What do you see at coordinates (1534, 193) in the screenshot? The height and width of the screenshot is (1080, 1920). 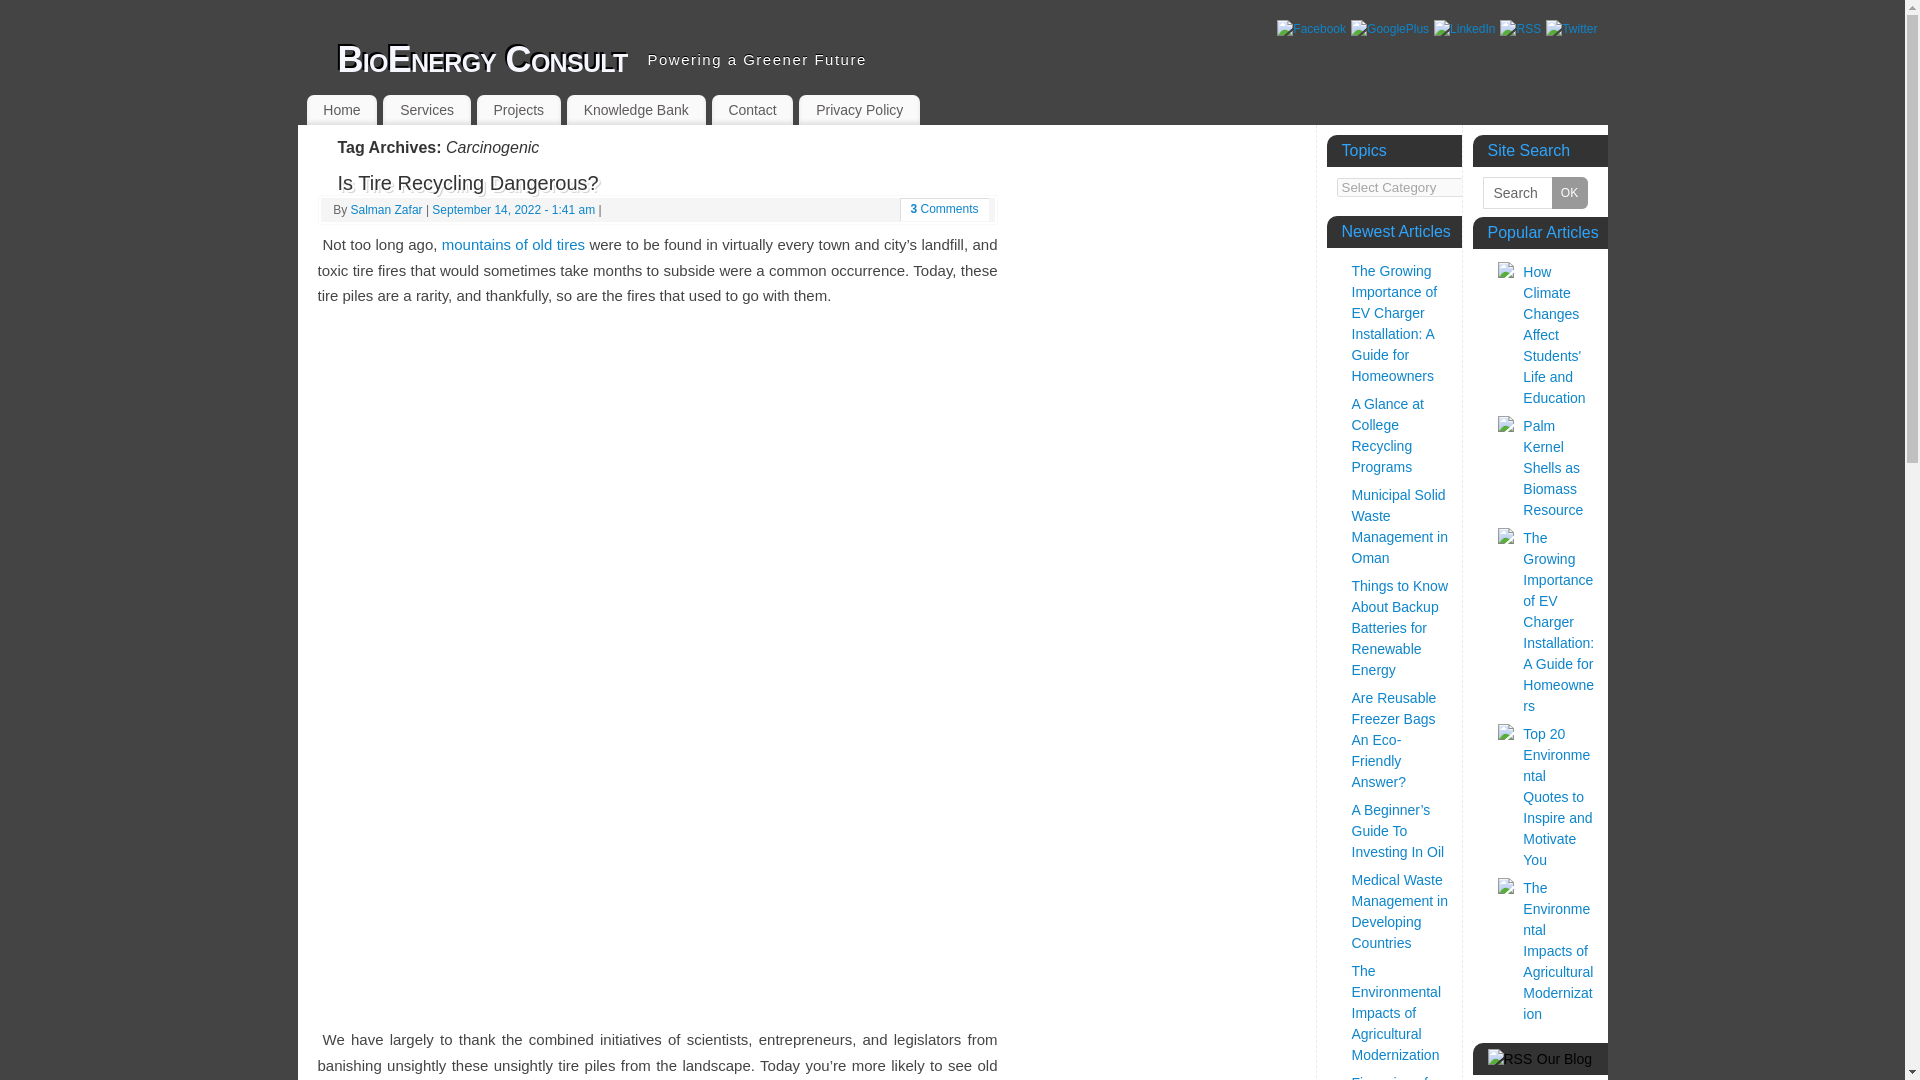 I see `Search` at bounding box center [1534, 193].